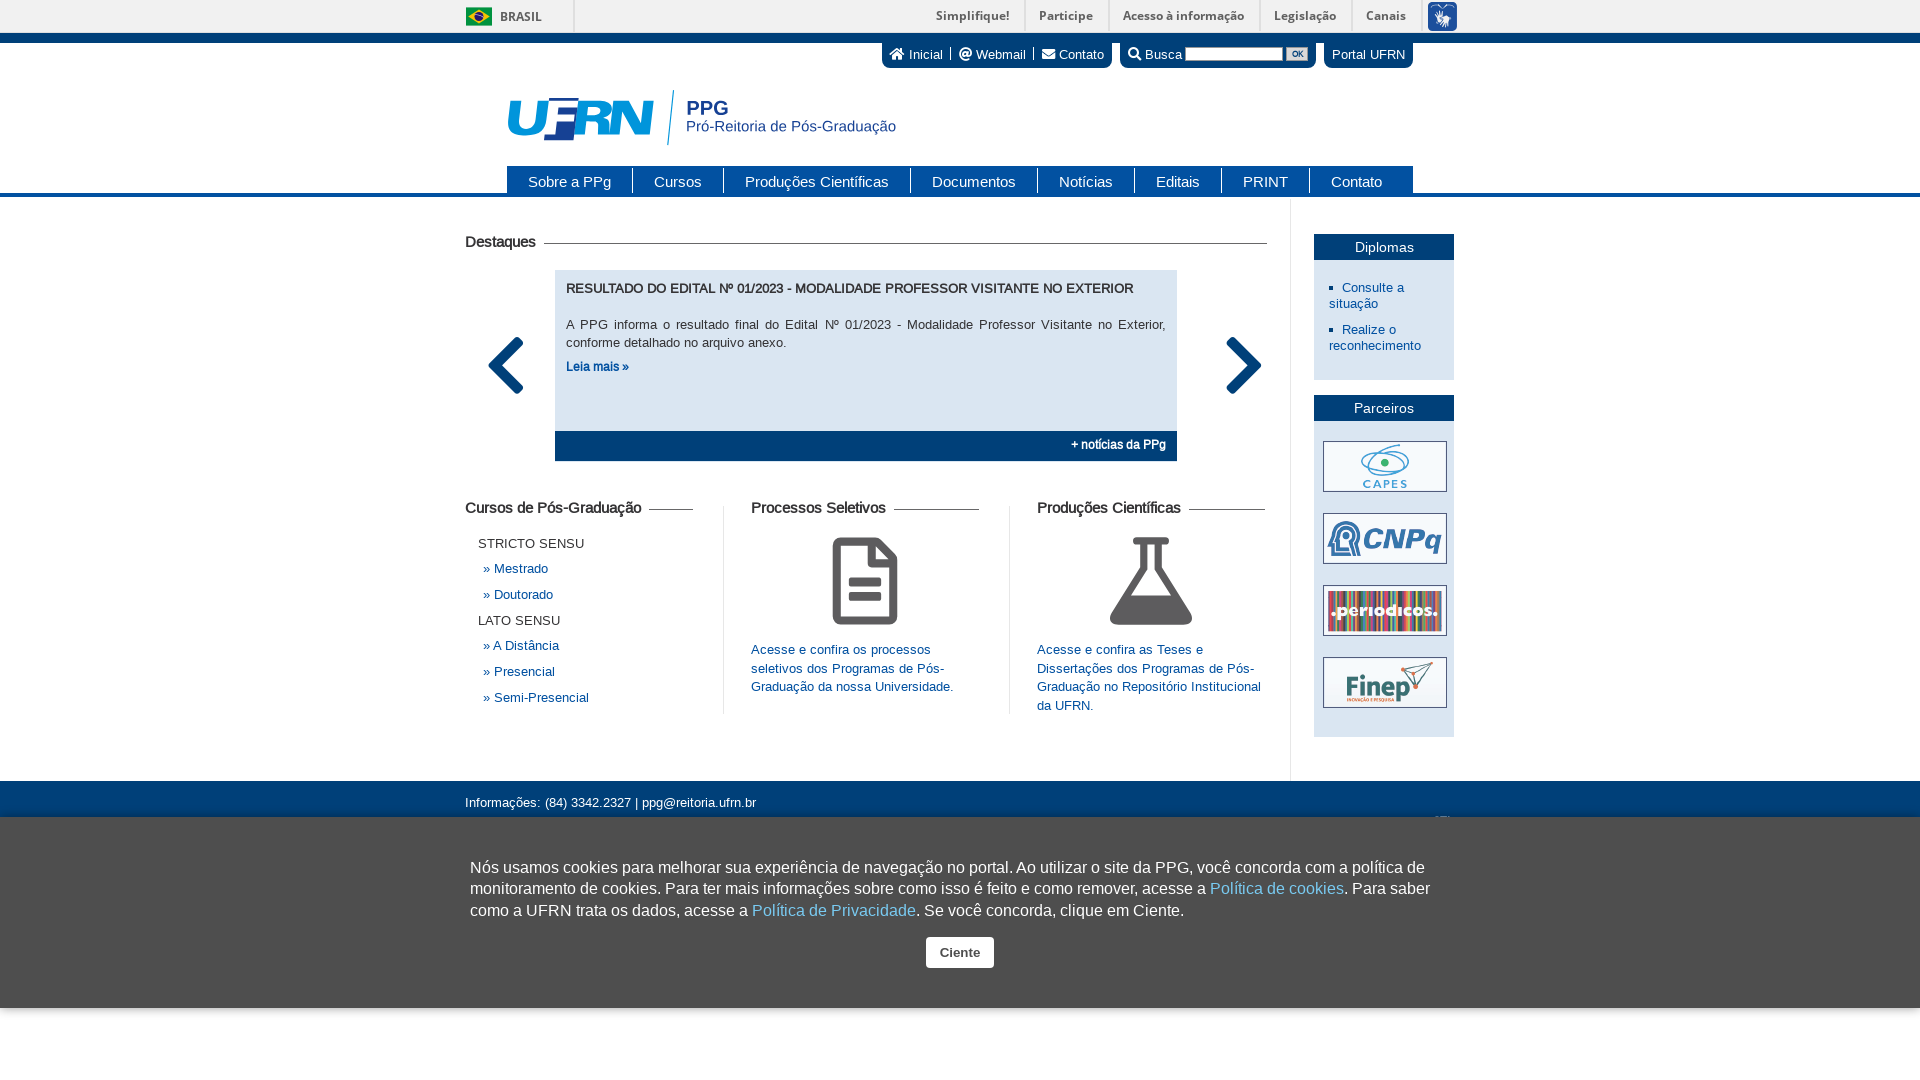  Describe the element at coordinates (1375, 338) in the screenshot. I see `Realize o reconhecimento` at that location.